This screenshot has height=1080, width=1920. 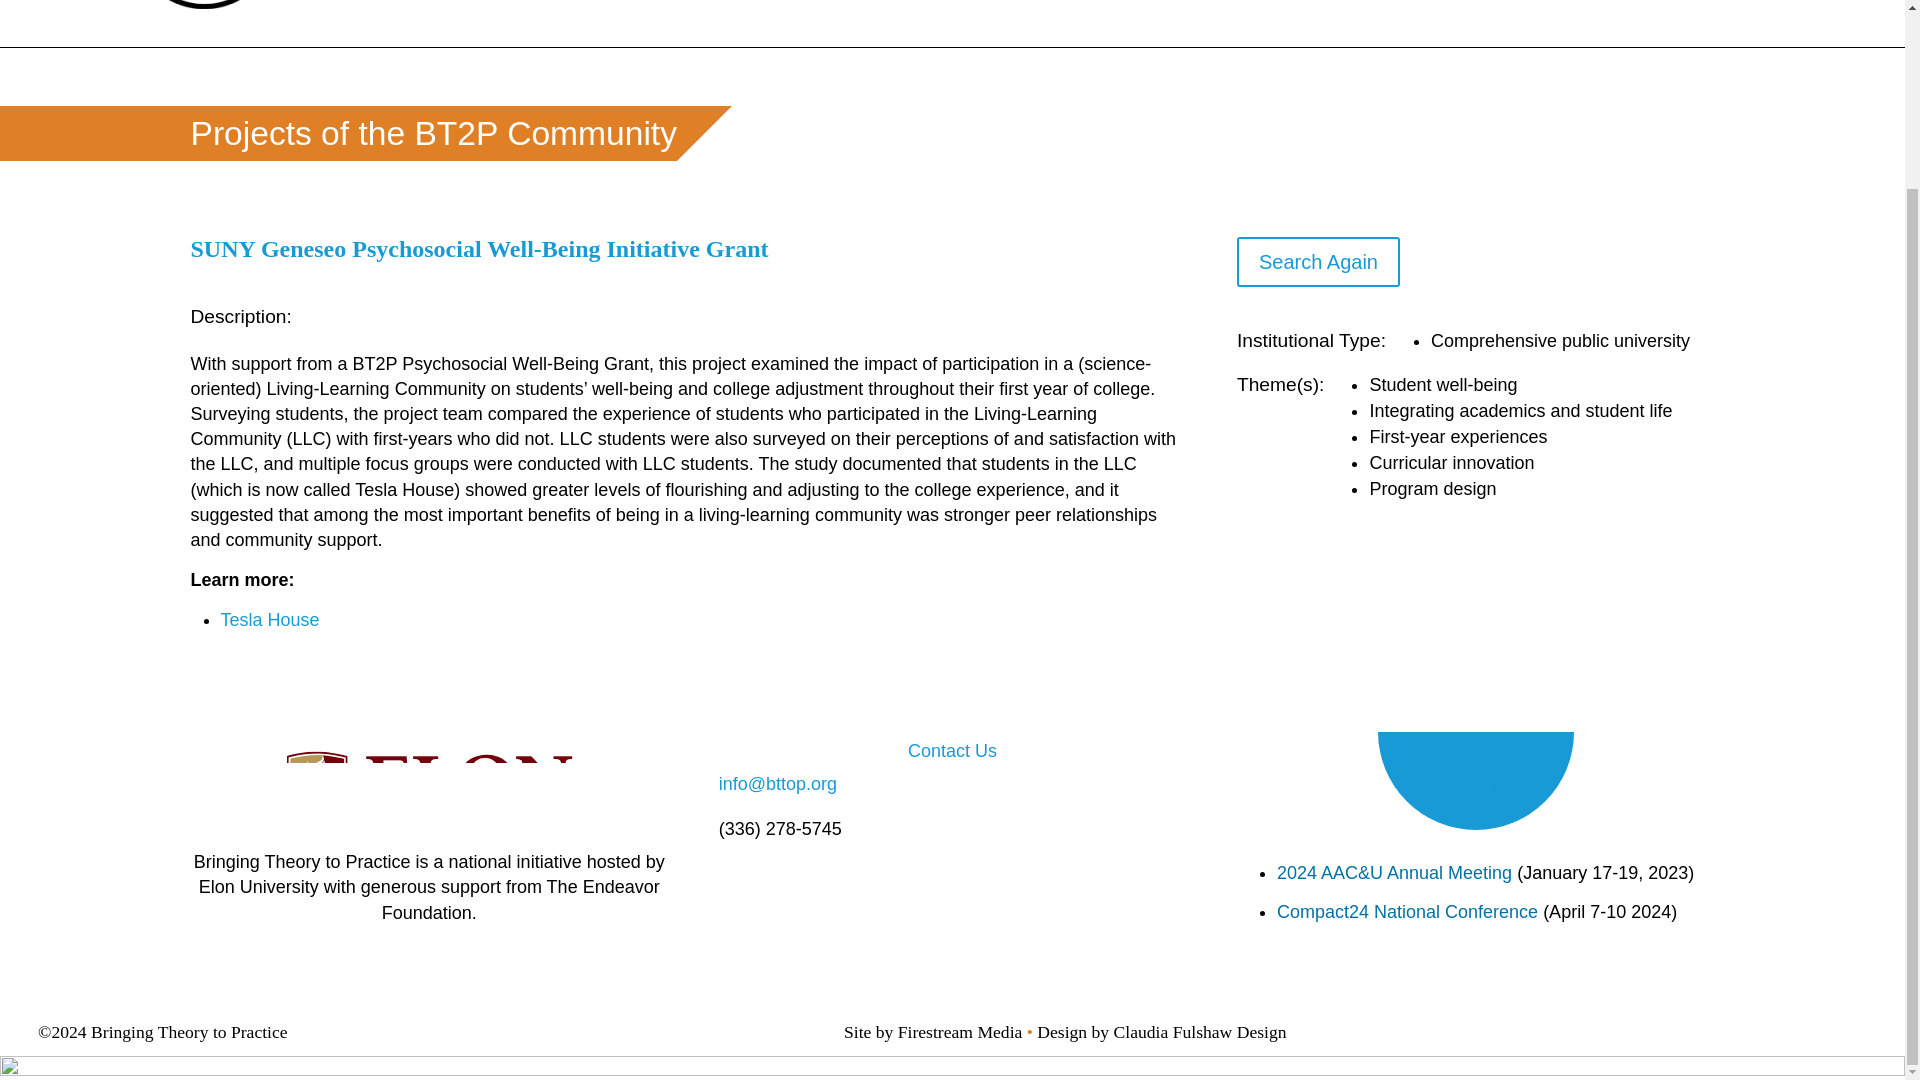 I want to click on BT2P-logo-png, so click(x=244, y=4).